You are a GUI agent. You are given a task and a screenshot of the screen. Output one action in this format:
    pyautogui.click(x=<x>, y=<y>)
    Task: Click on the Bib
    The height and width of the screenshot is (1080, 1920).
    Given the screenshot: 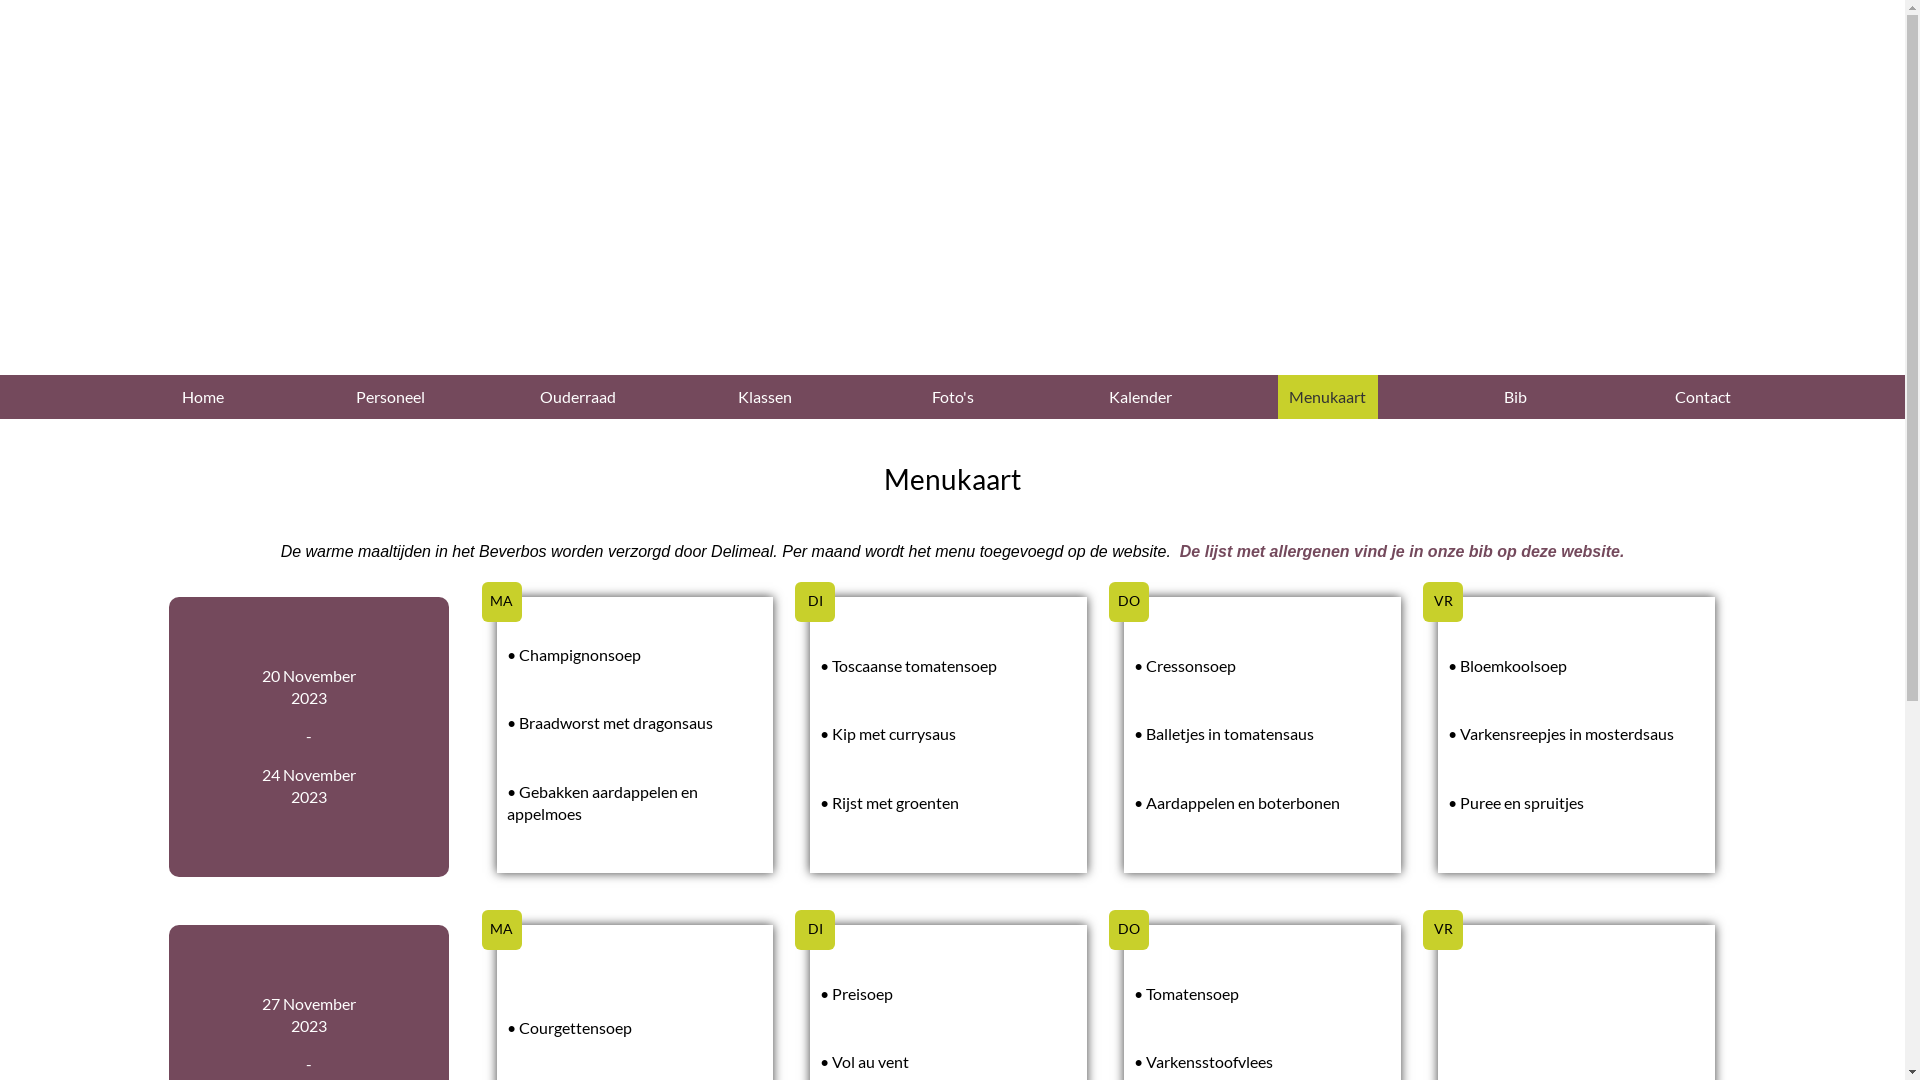 What is the action you would take?
    pyautogui.click(x=1515, y=397)
    